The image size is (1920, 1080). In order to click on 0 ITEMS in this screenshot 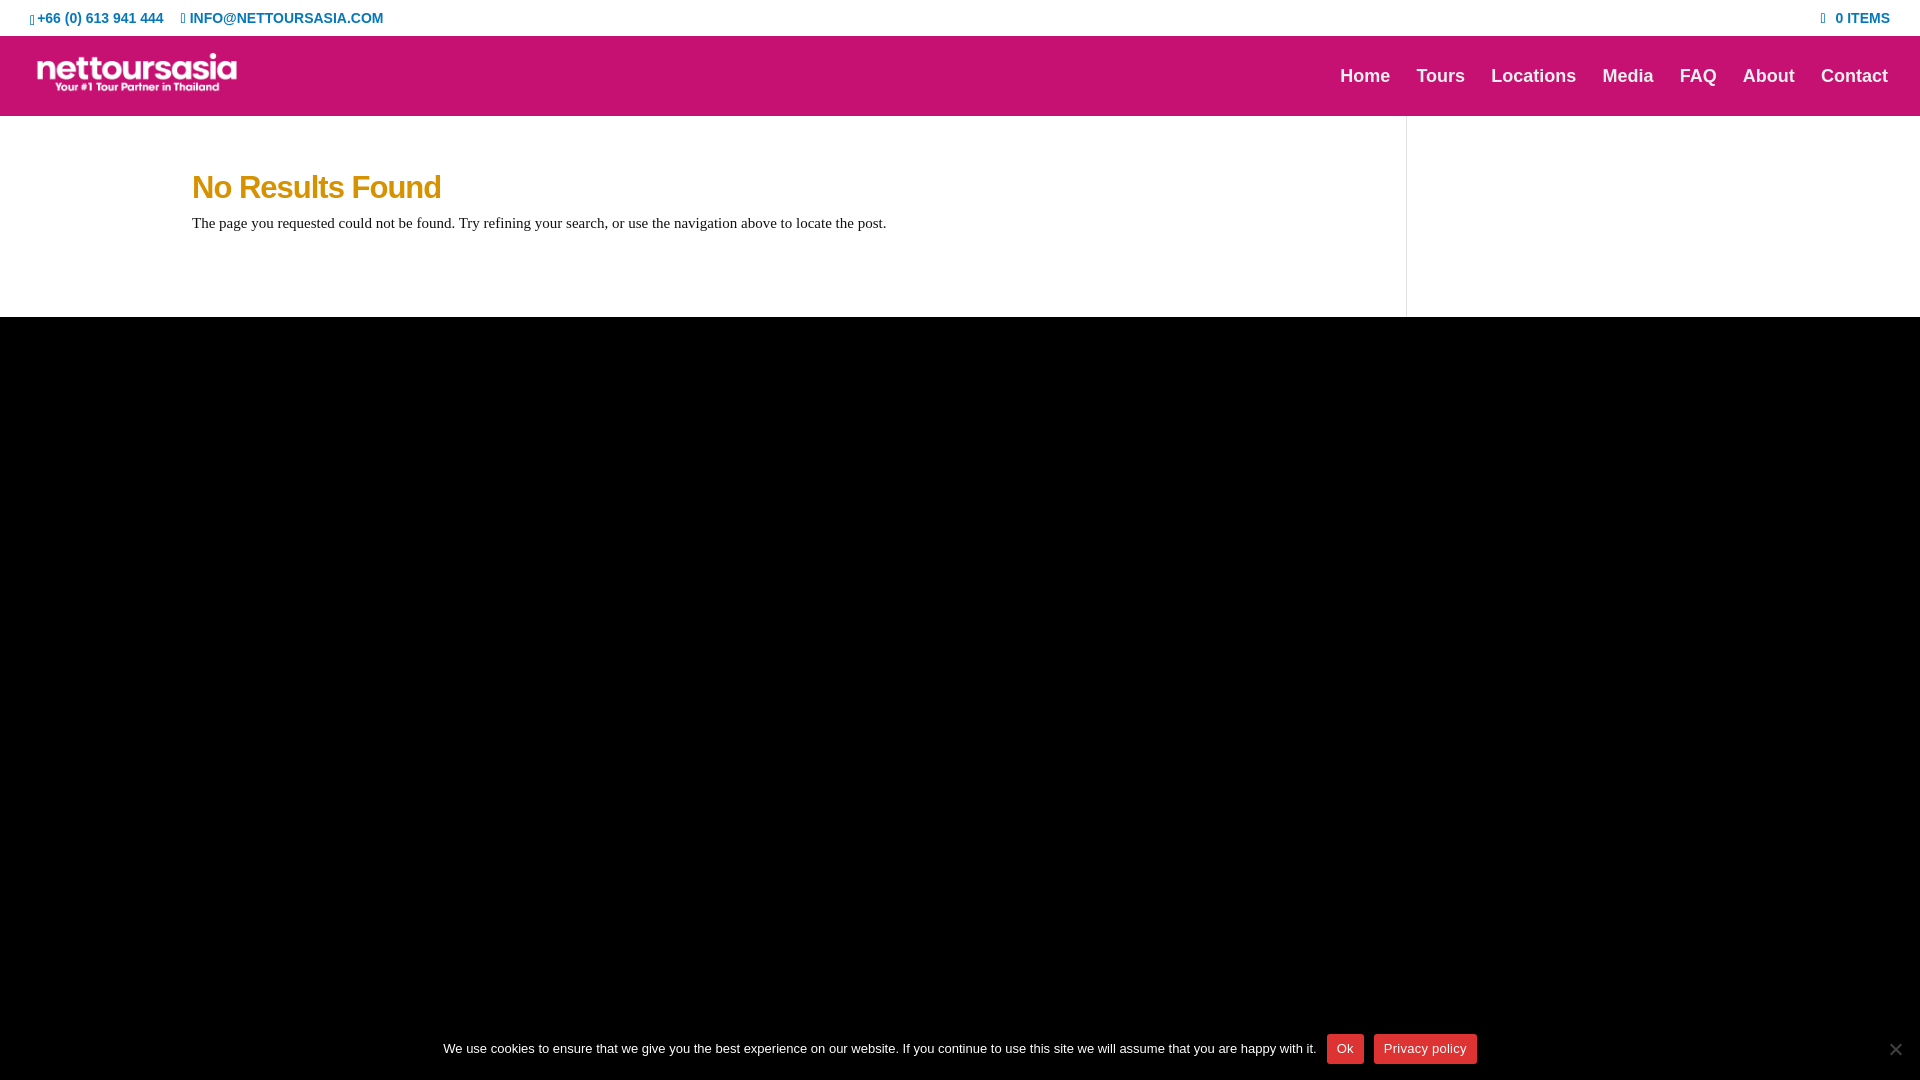, I will do `click(1854, 17)`.